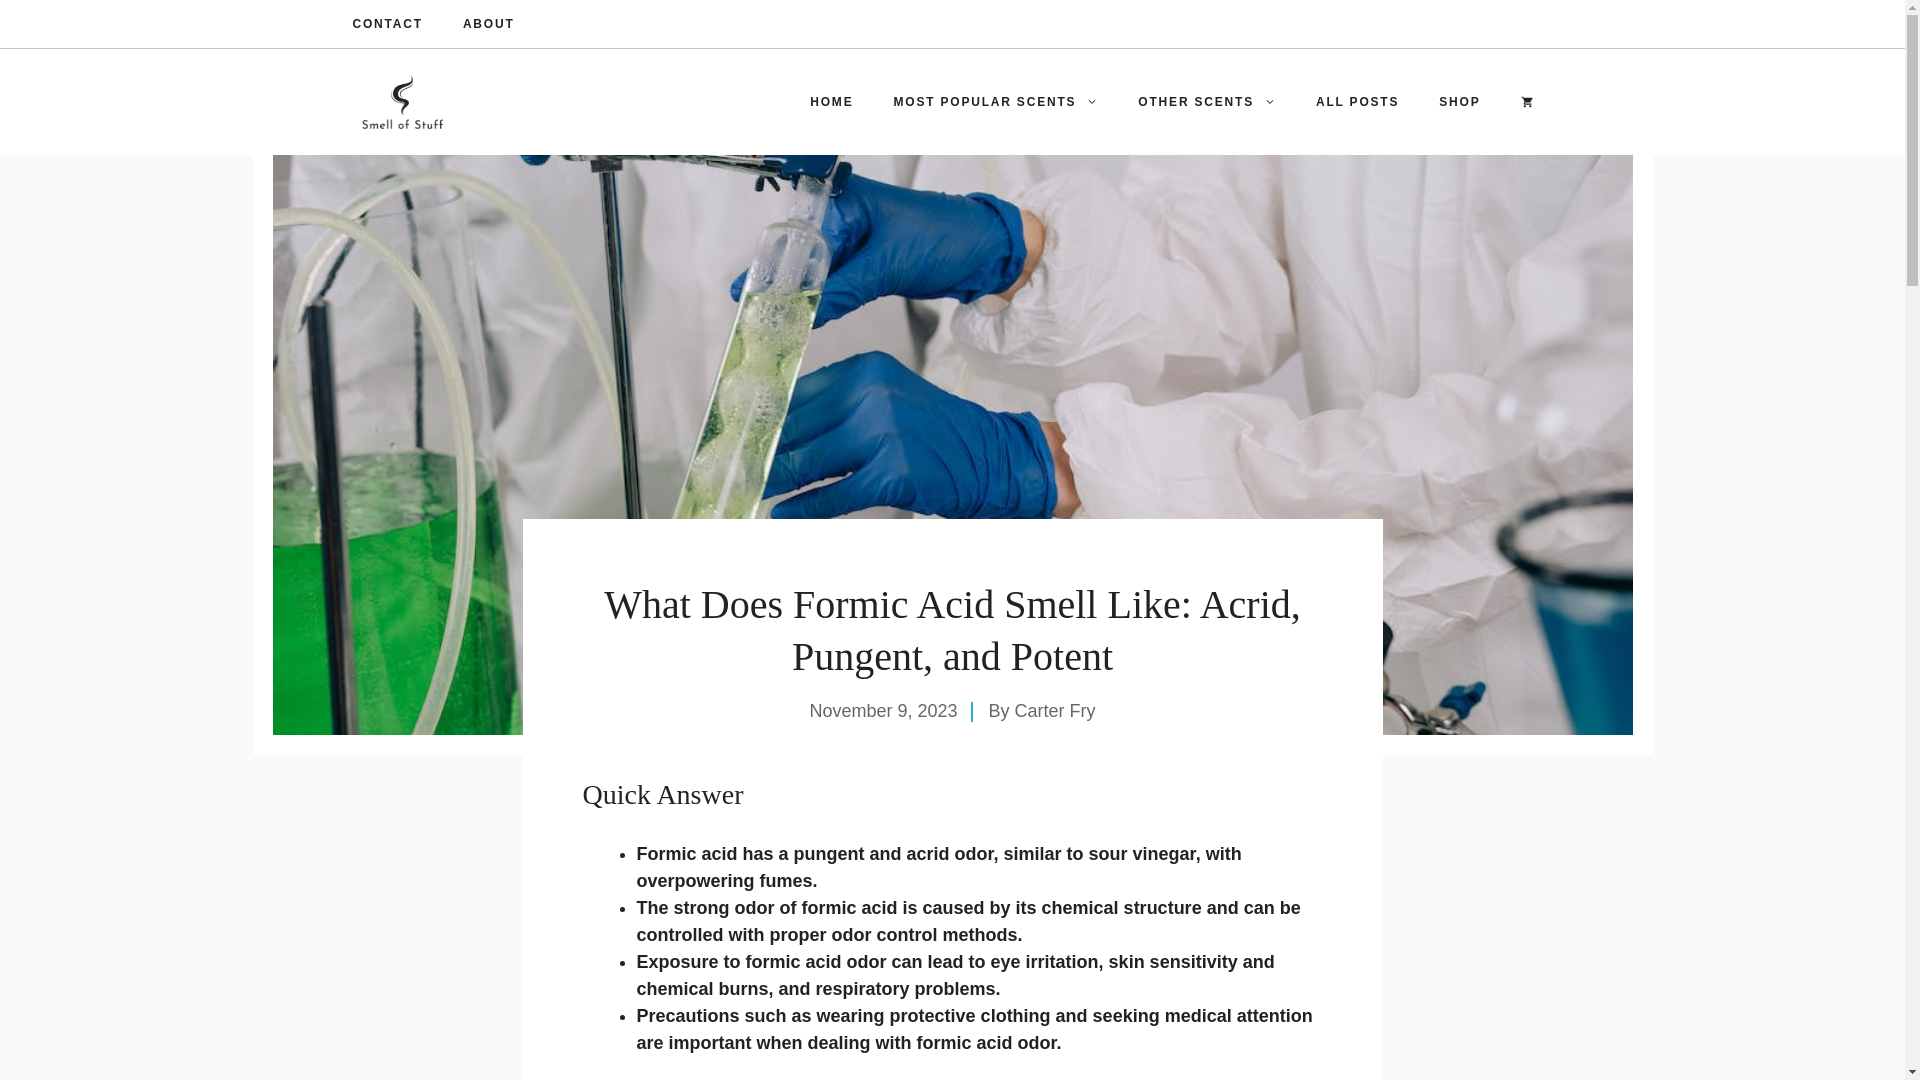 The height and width of the screenshot is (1080, 1920). I want to click on CONTACT, so click(386, 24).